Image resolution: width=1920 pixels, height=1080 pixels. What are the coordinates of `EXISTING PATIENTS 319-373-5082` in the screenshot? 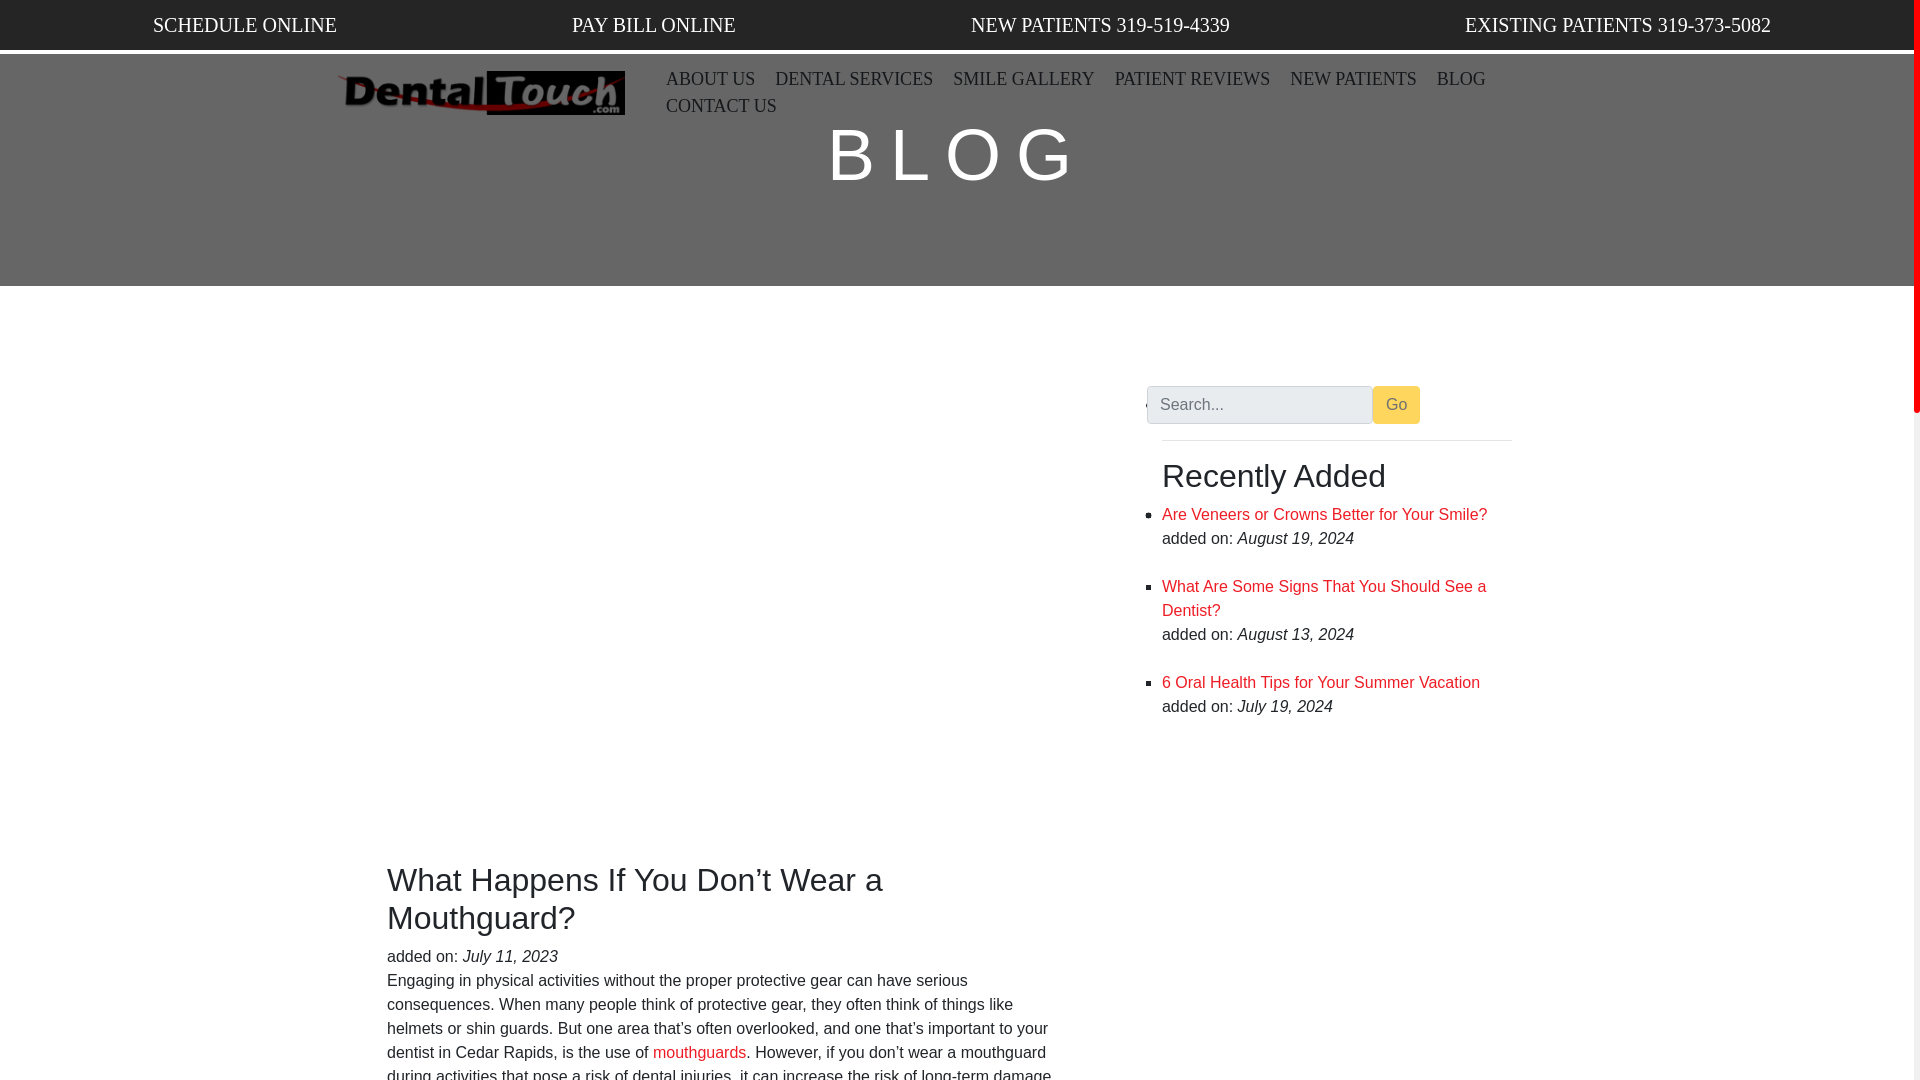 It's located at (1612, 24).